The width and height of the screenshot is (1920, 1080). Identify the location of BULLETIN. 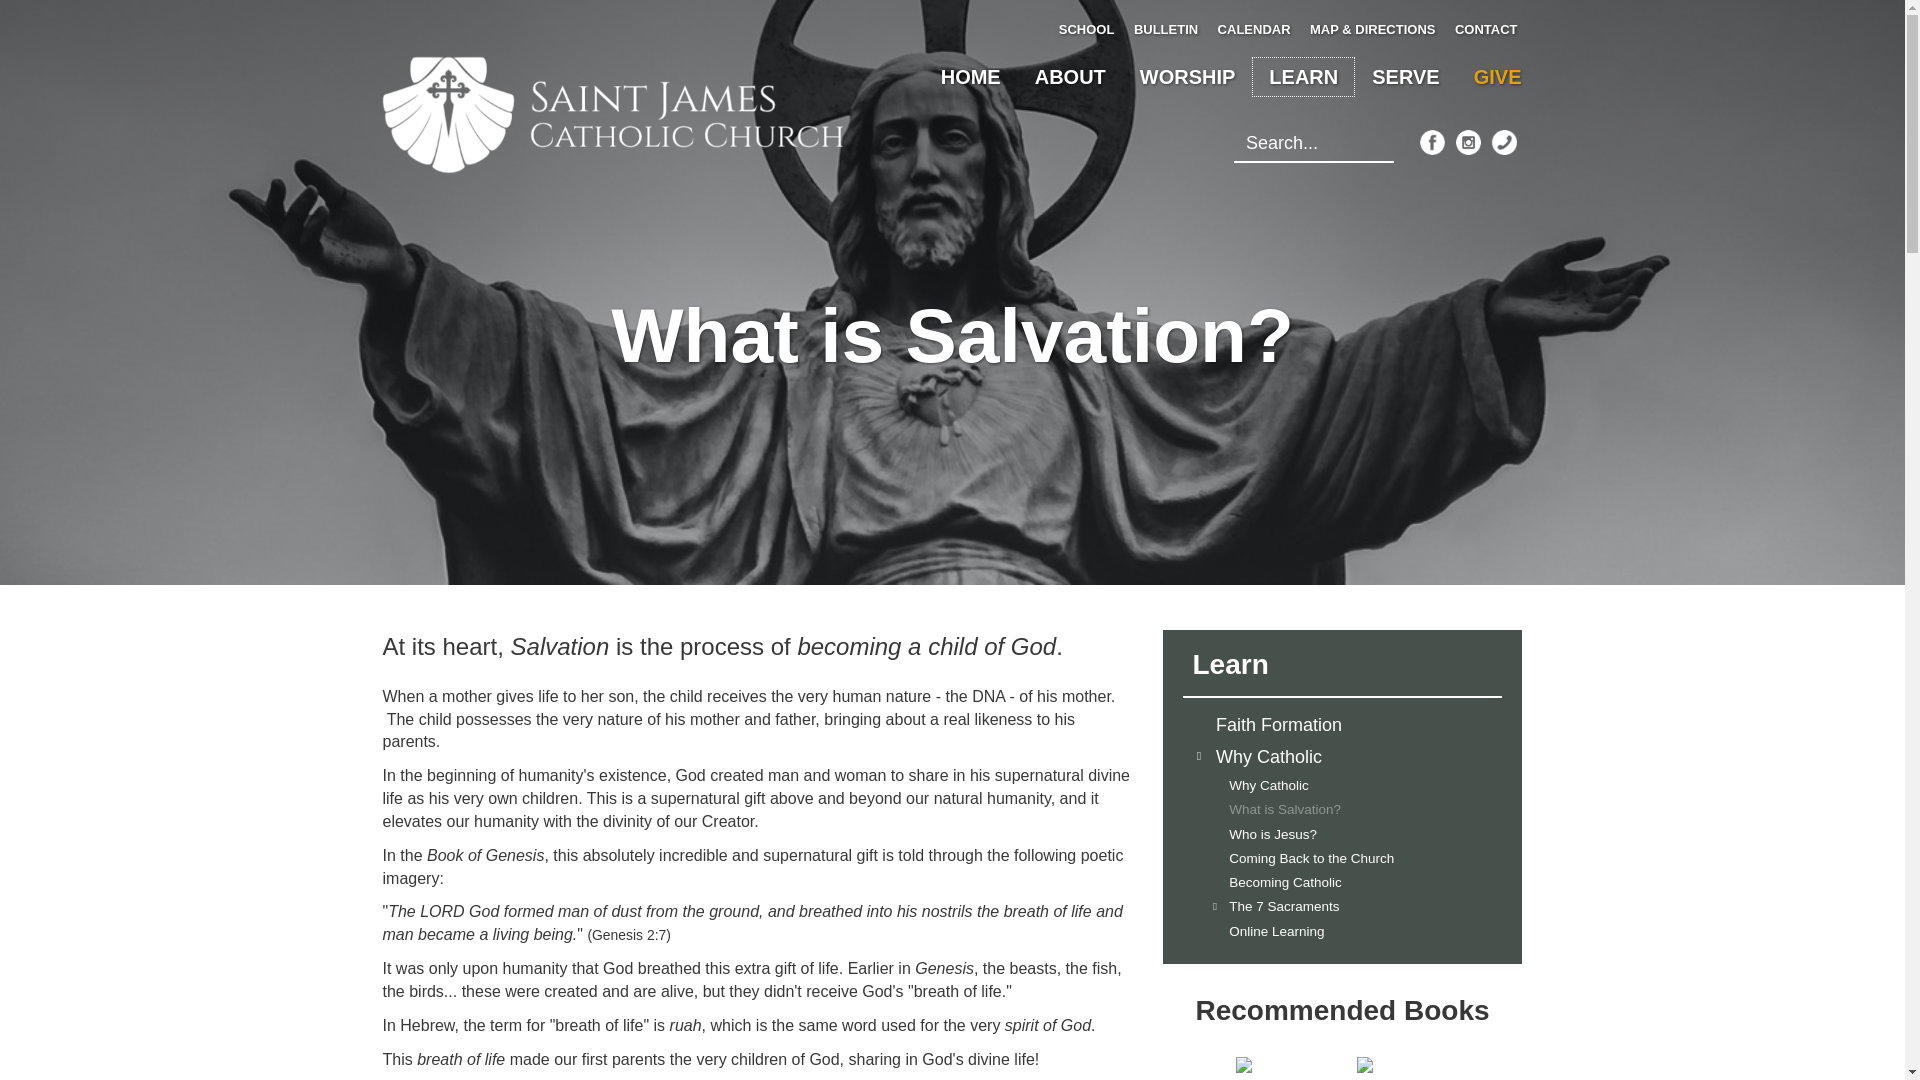
(1163, 30).